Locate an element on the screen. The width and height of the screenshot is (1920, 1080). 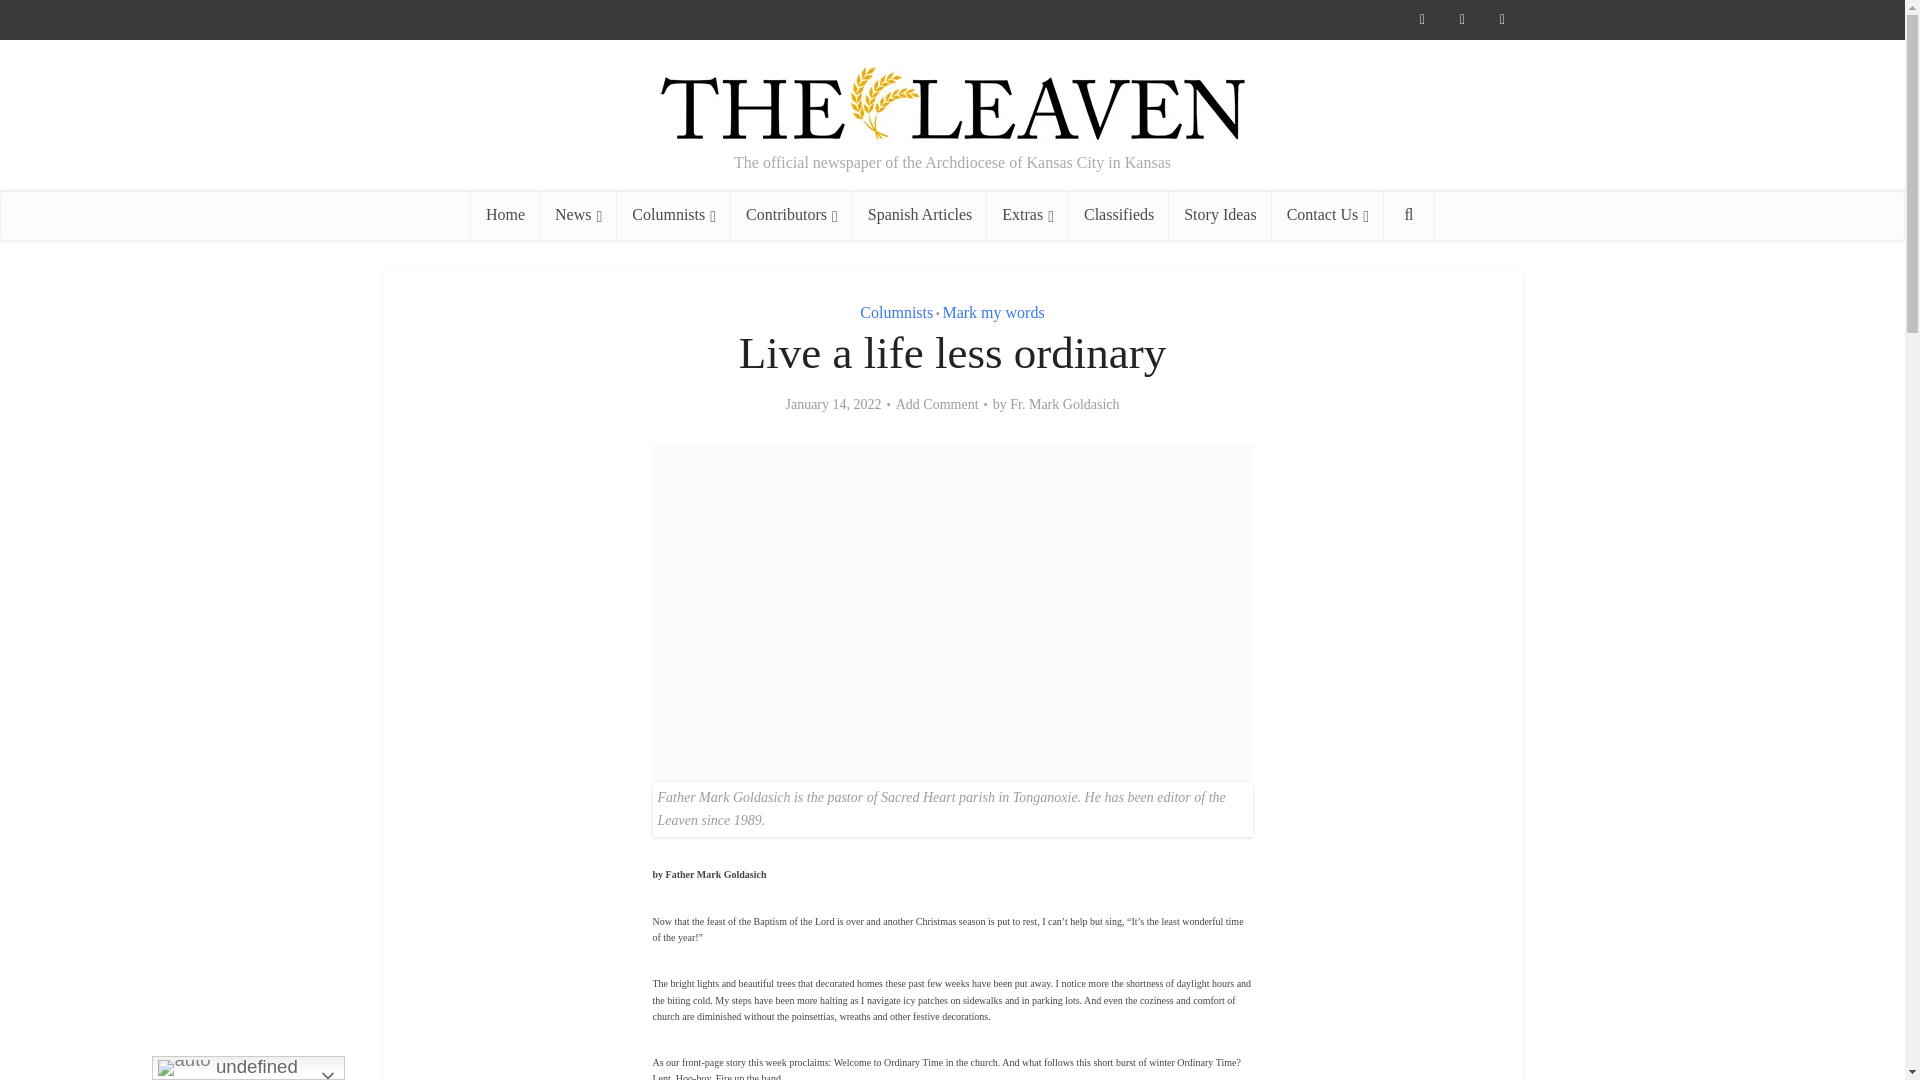
Spanish Articles is located at coordinates (919, 214).